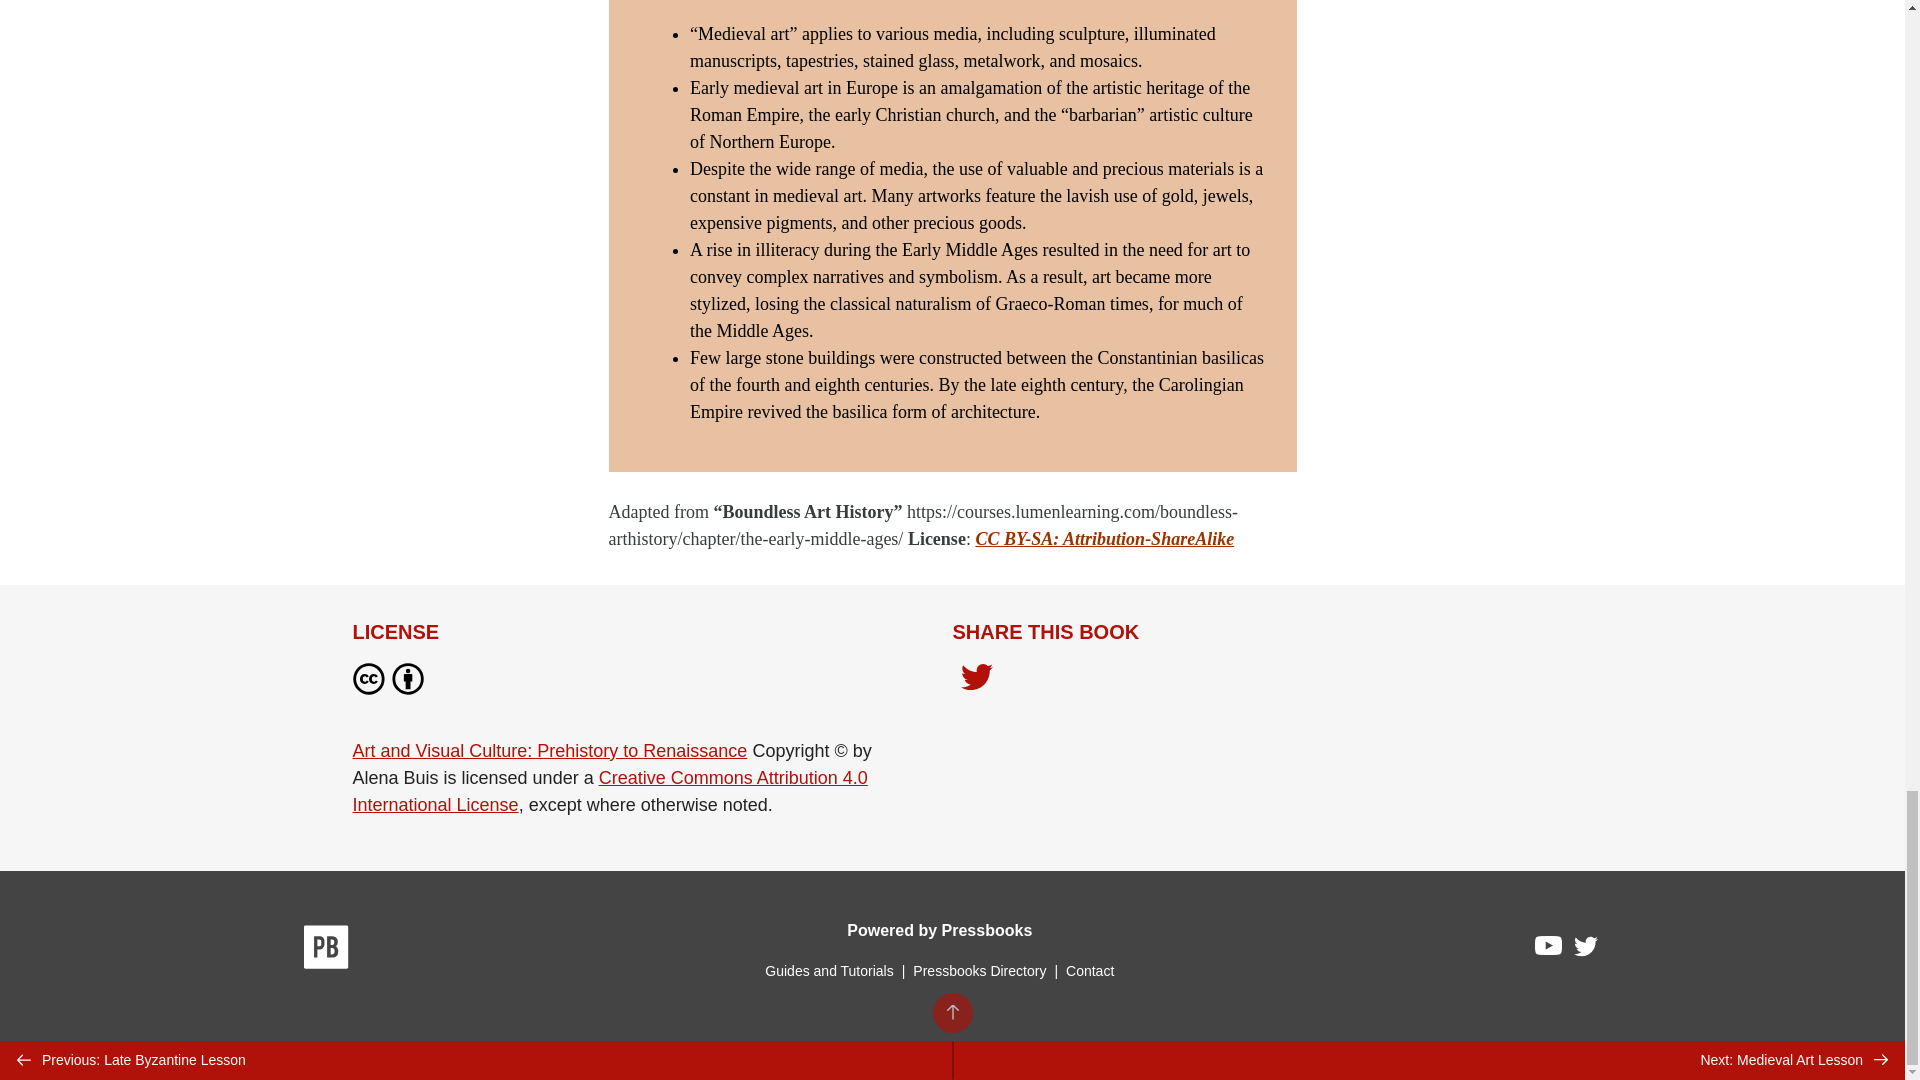  Describe the element at coordinates (1089, 970) in the screenshot. I see `Contact` at that location.